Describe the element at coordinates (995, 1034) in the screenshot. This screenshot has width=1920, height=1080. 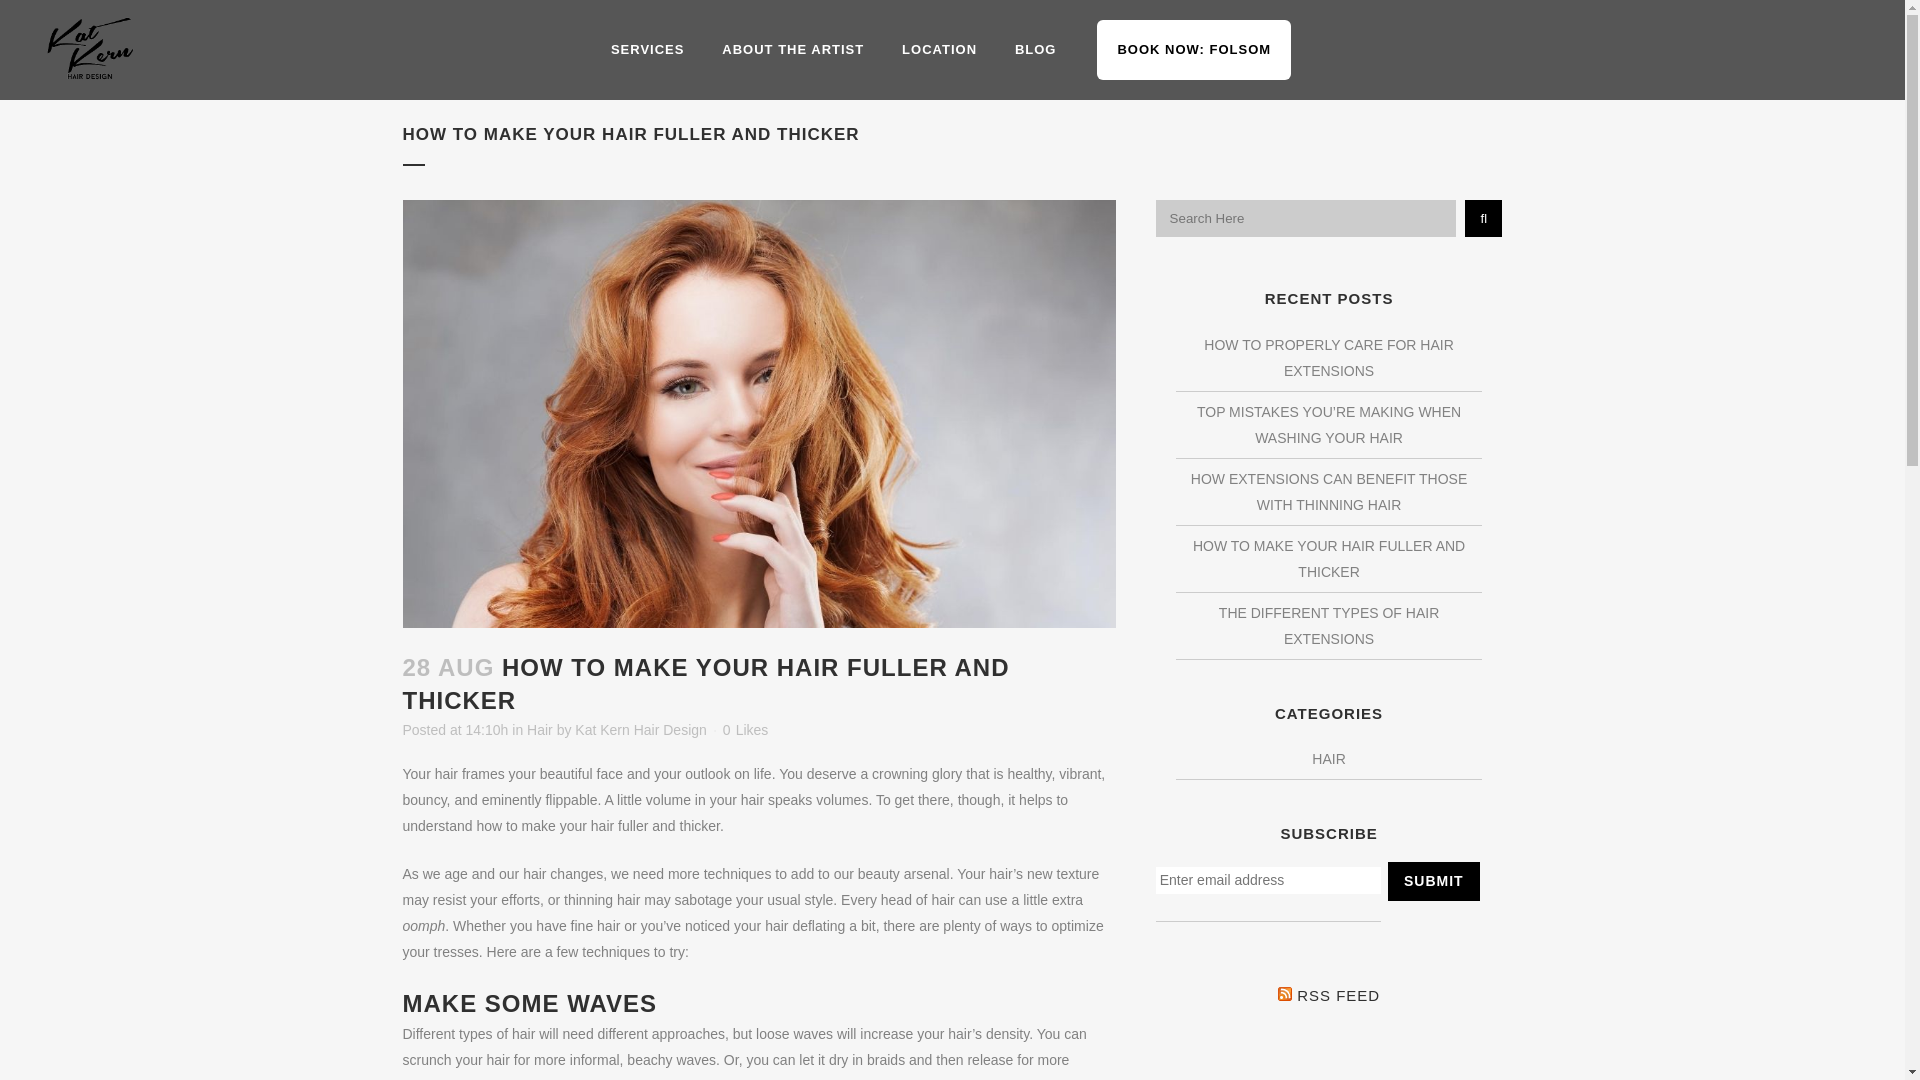
I see `Imaginal Marketing Group` at that location.